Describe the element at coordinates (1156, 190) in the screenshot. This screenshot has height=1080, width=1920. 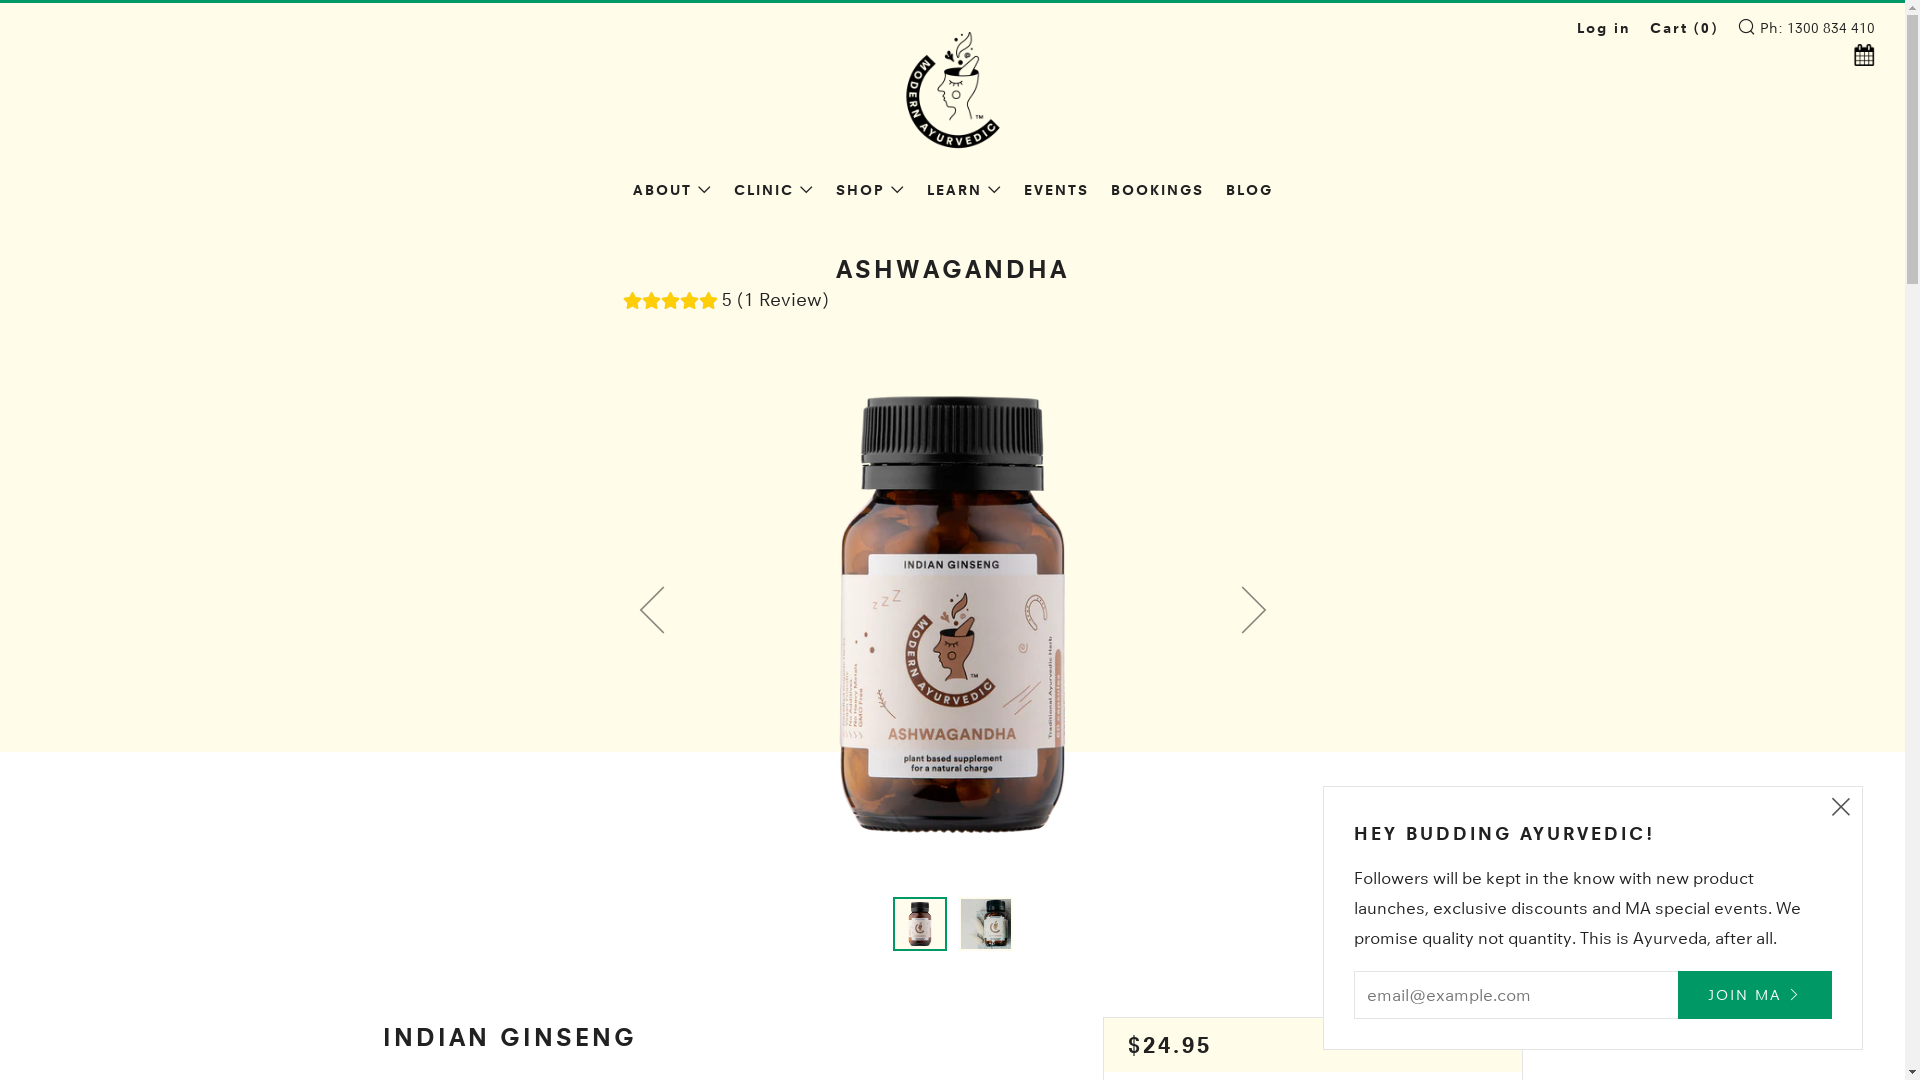
I see `BOOKINGS` at that location.